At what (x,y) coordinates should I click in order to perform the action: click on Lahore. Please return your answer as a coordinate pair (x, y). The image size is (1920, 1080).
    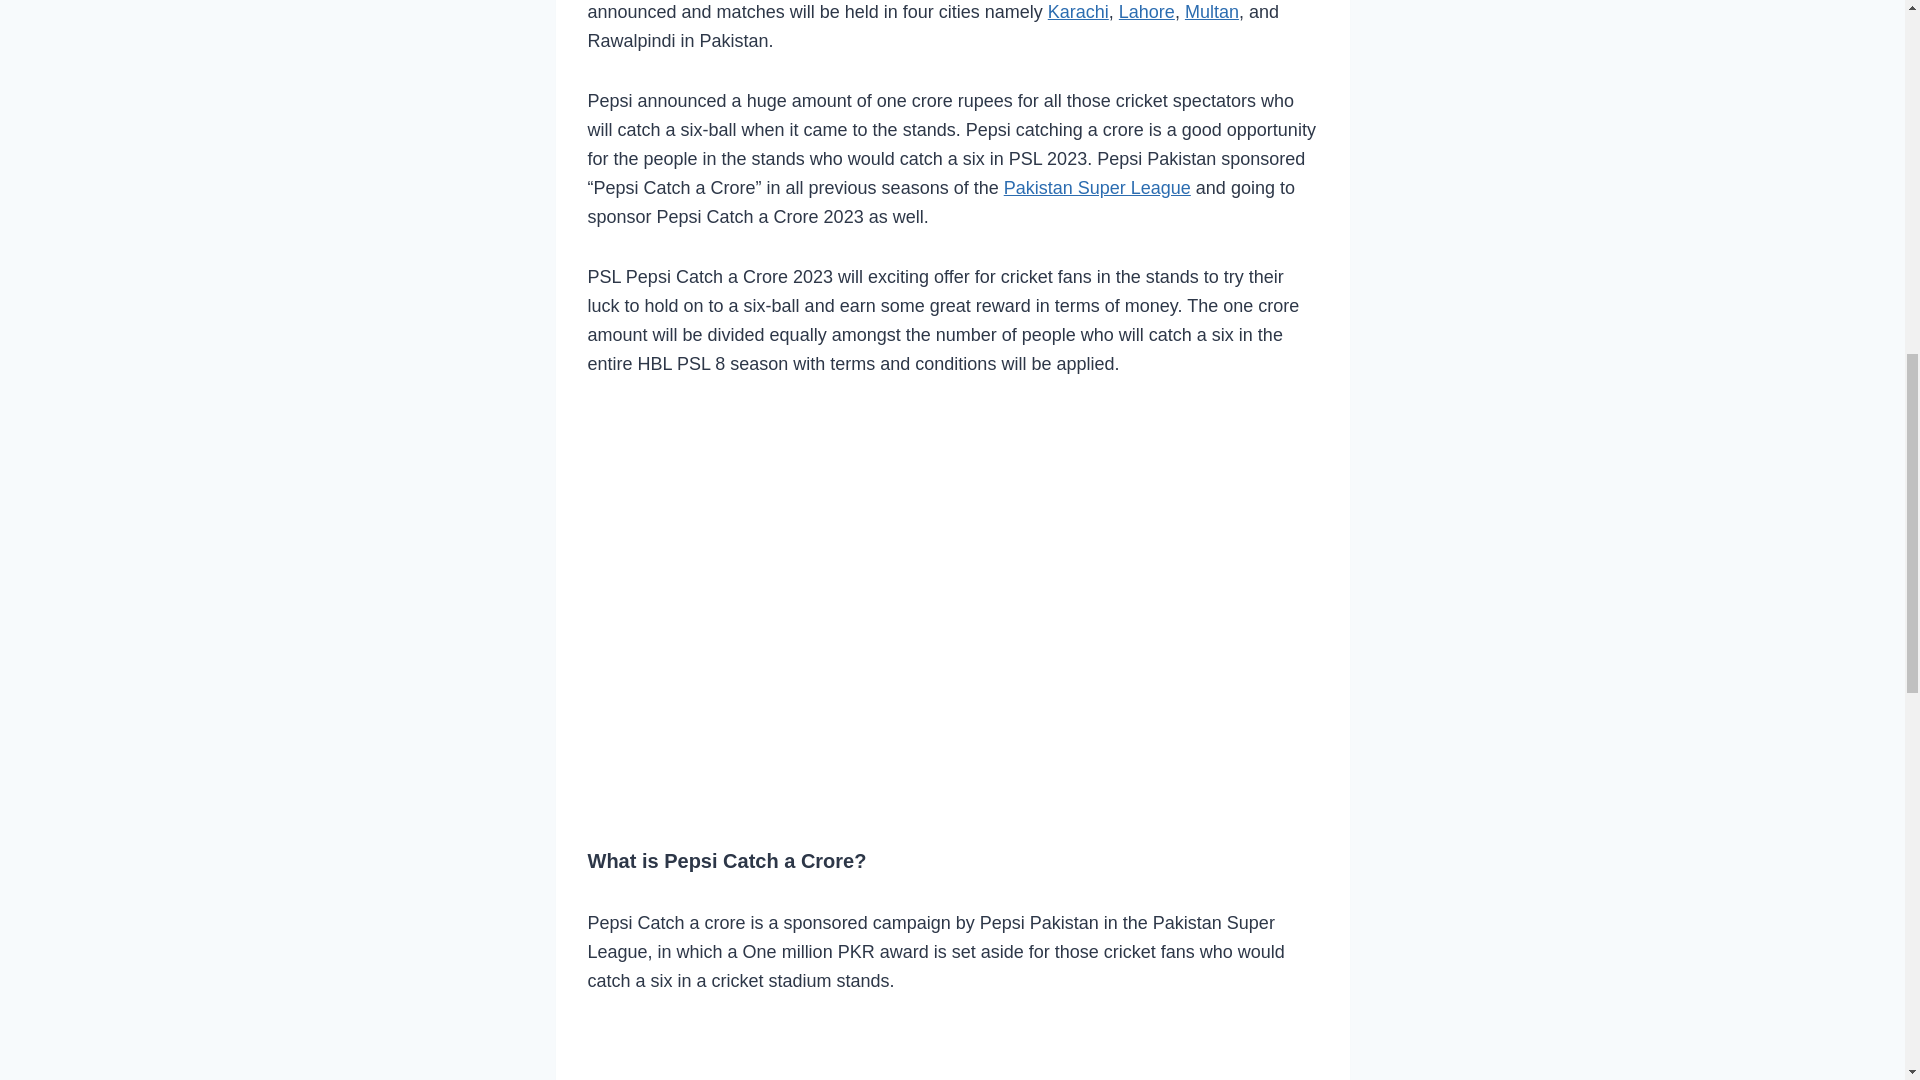
    Looking at the image, I should click on (1147, 12).